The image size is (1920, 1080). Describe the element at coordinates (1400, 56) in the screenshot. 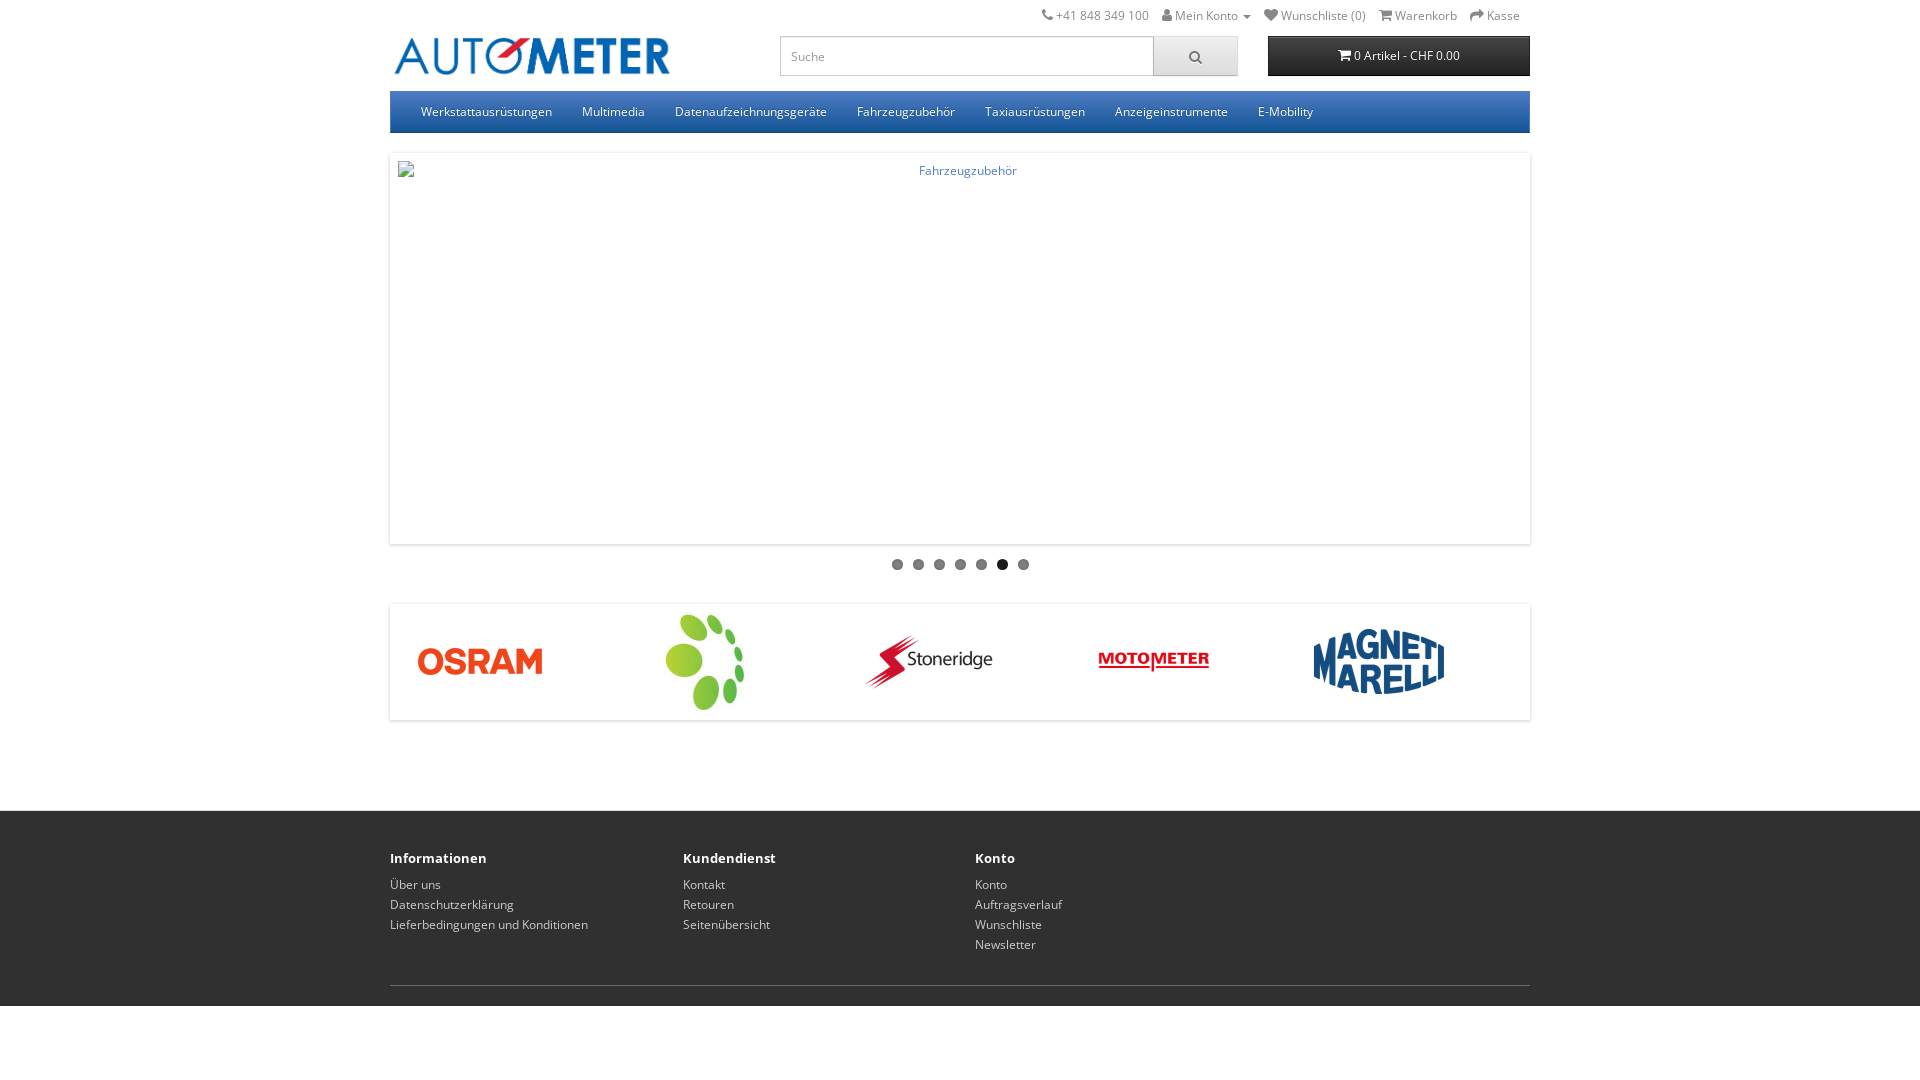

I see `0 Artikel - CHF 0.00` at that location.